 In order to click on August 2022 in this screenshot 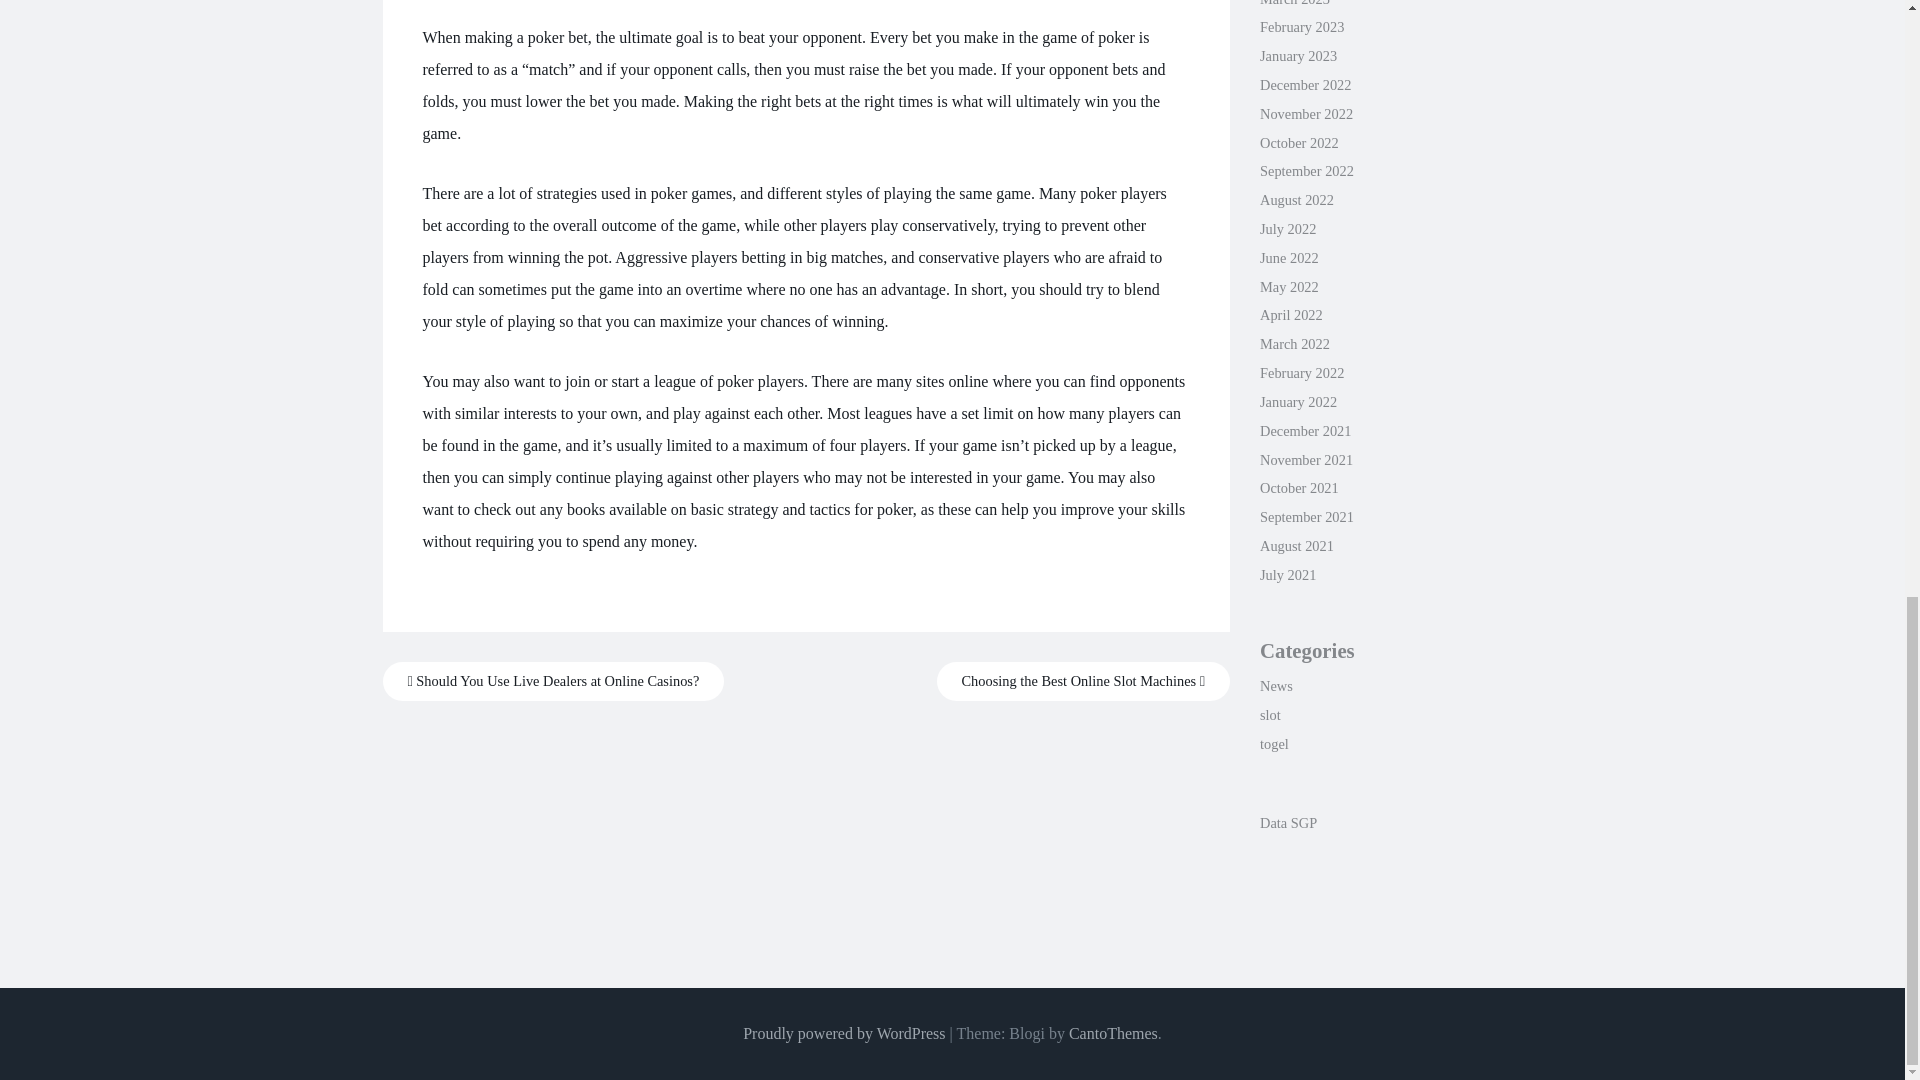, I will do `click(1296, 200)`.